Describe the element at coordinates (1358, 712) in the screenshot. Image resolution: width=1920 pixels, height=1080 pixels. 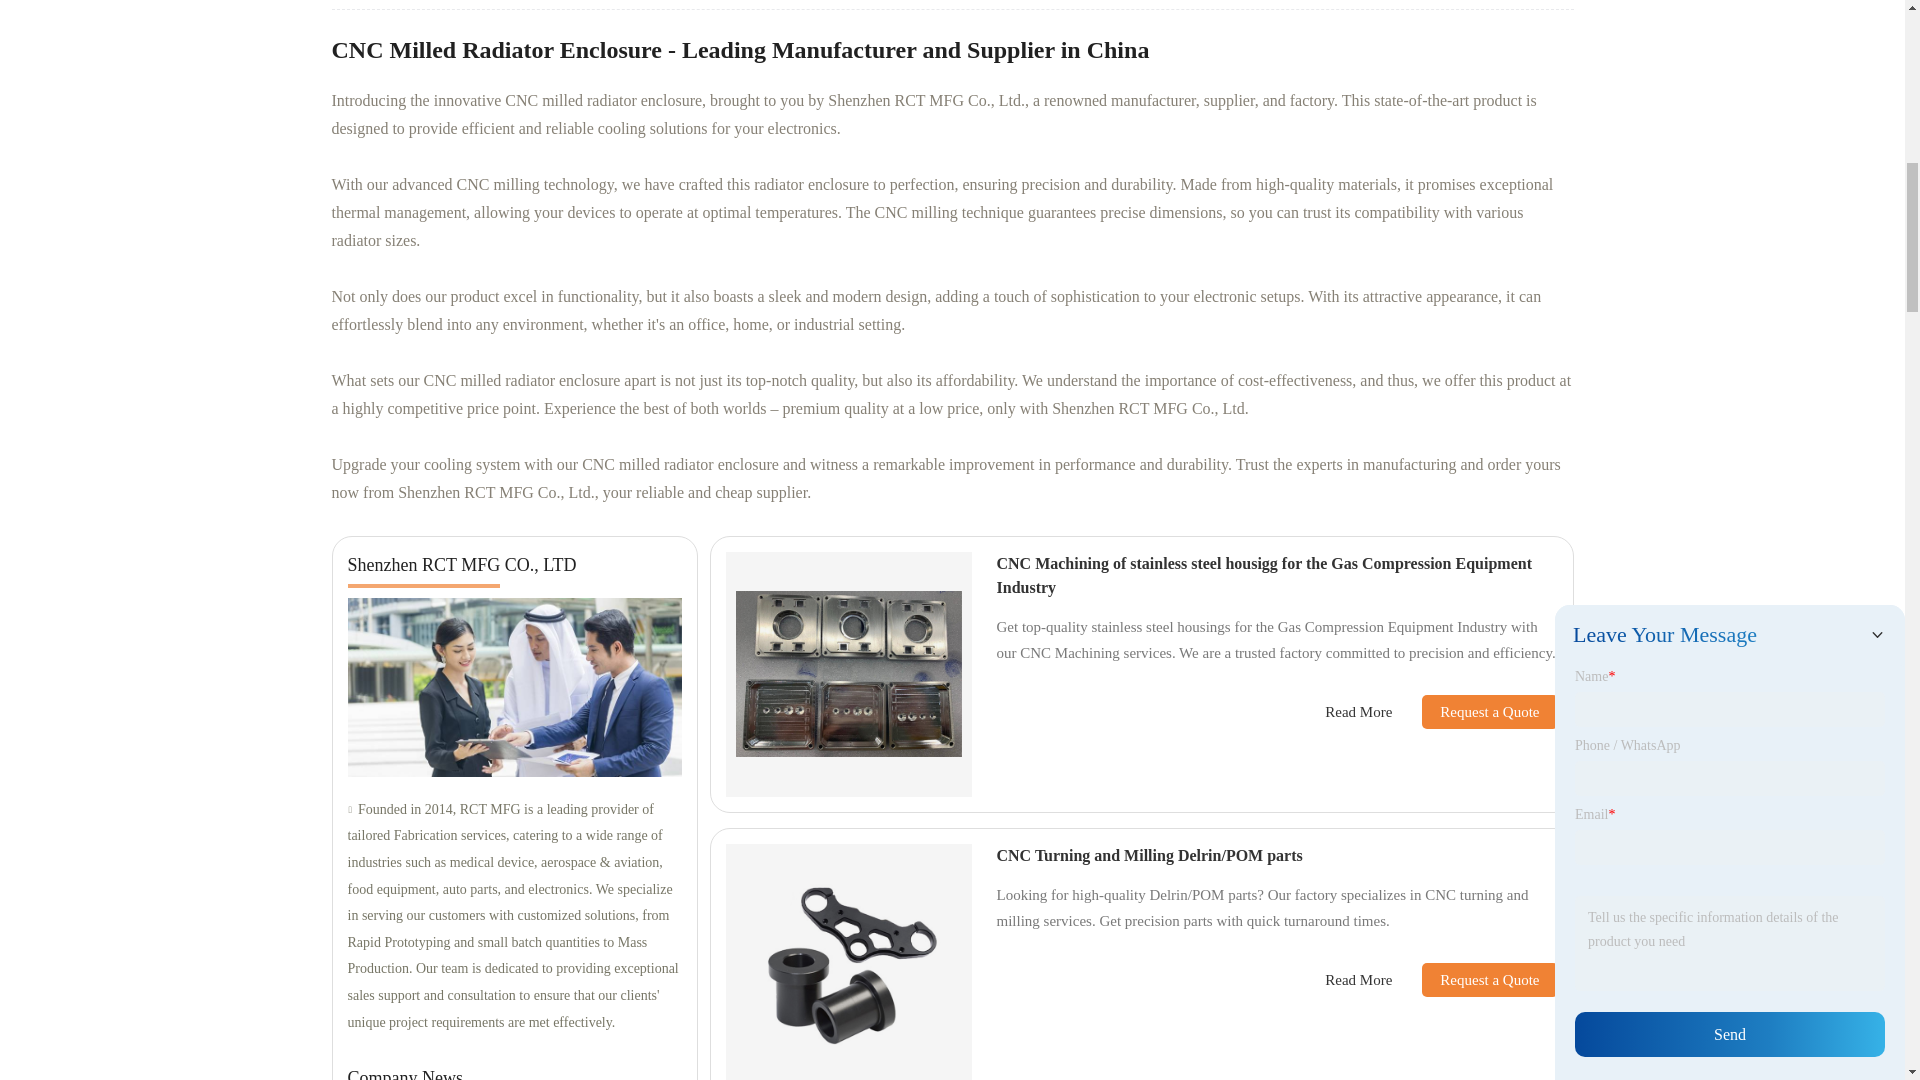
I see `Read More` at that location.